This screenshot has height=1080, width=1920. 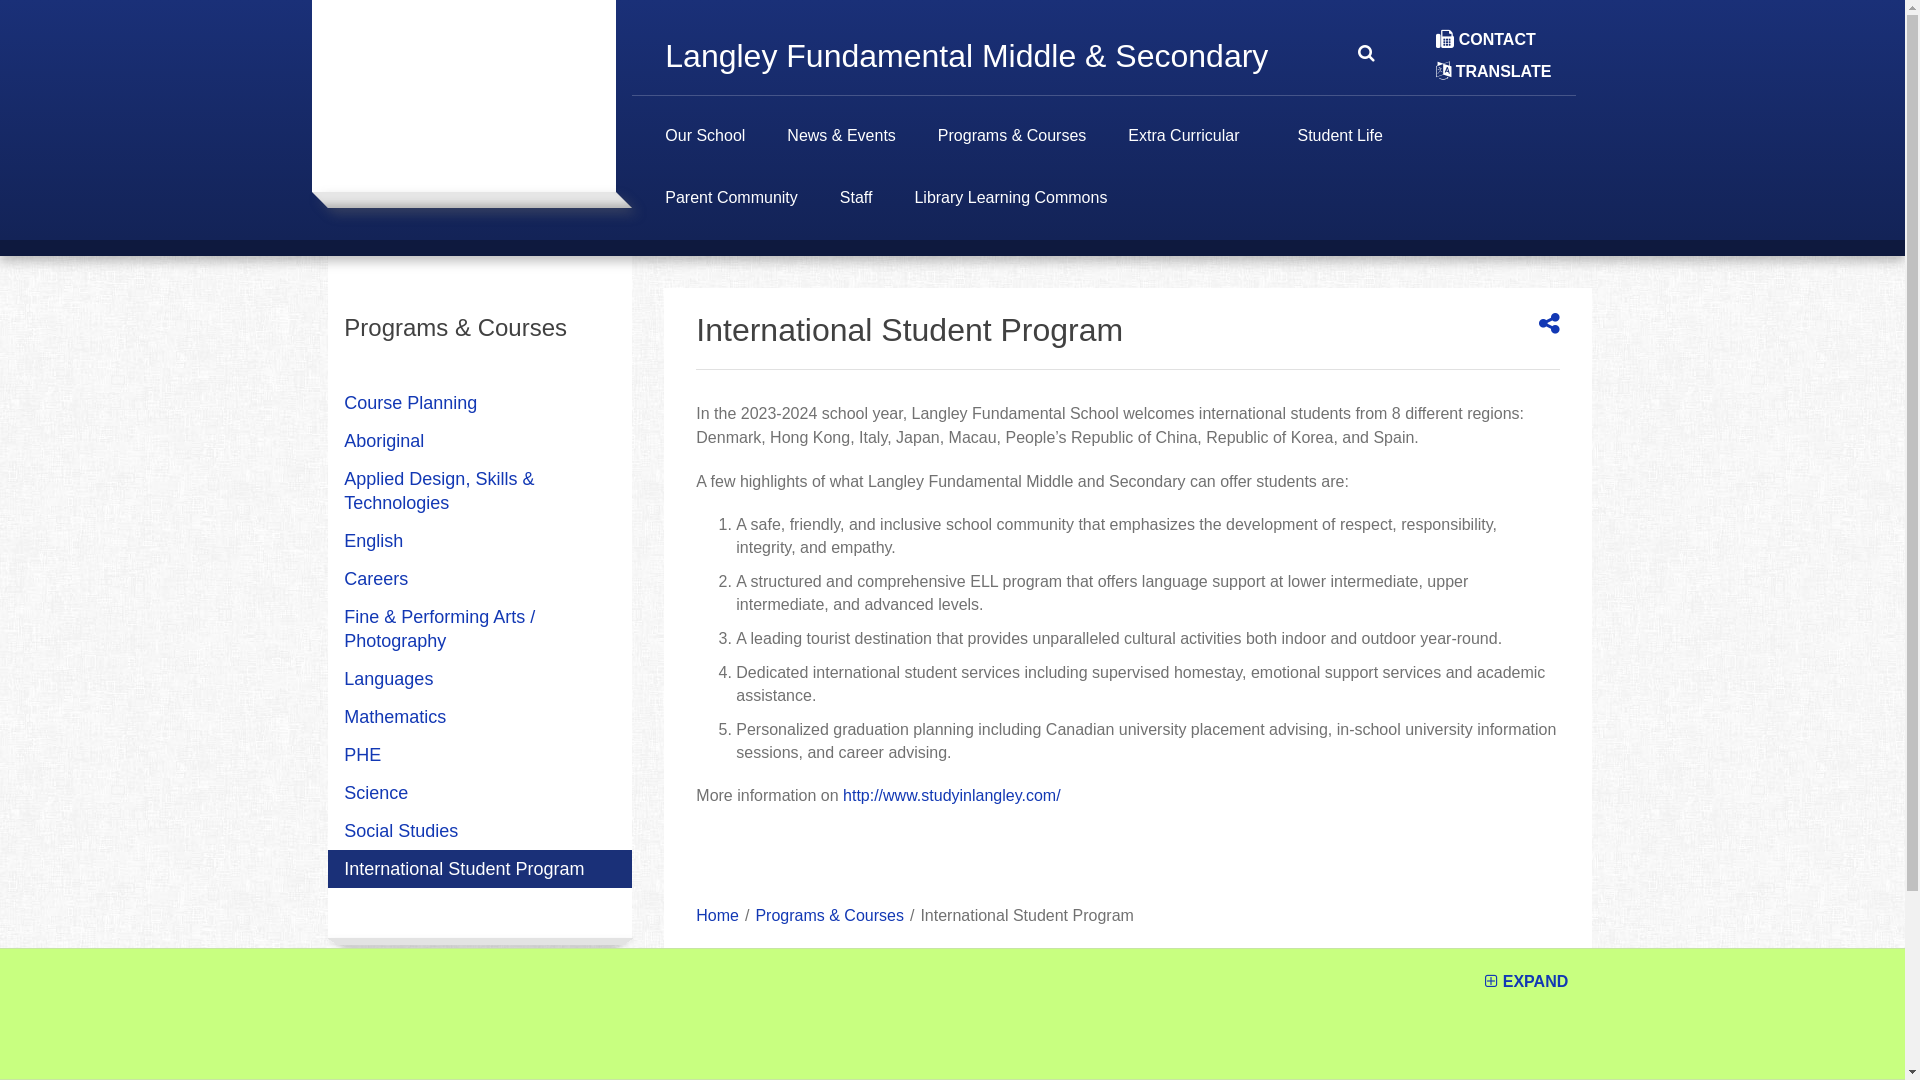 What do you see at coordinates (480, 831) in the screenshot?
I see `Social Studies` at bounding box center [480, 831].